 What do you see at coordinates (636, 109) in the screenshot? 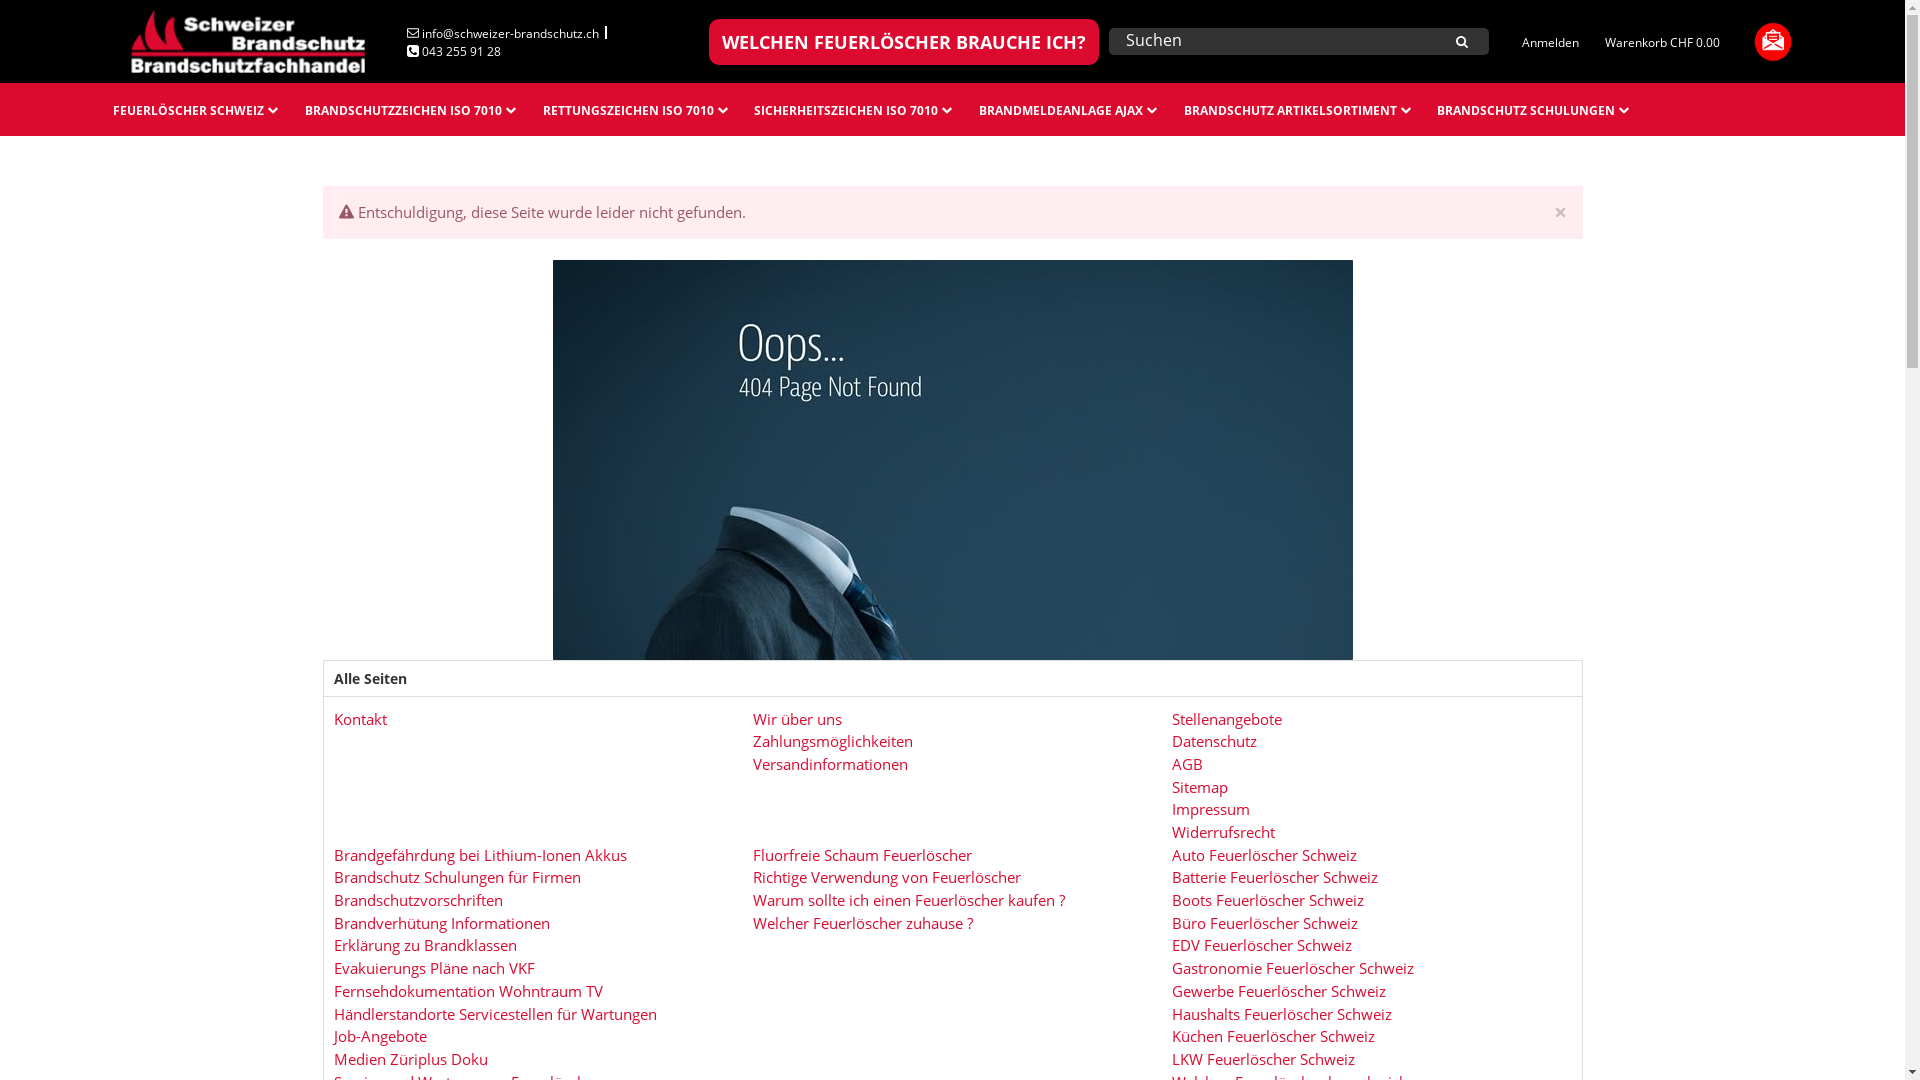
I see `RETTUNGSZEICHEN ISO 7010` at bounding box center [636, 109].